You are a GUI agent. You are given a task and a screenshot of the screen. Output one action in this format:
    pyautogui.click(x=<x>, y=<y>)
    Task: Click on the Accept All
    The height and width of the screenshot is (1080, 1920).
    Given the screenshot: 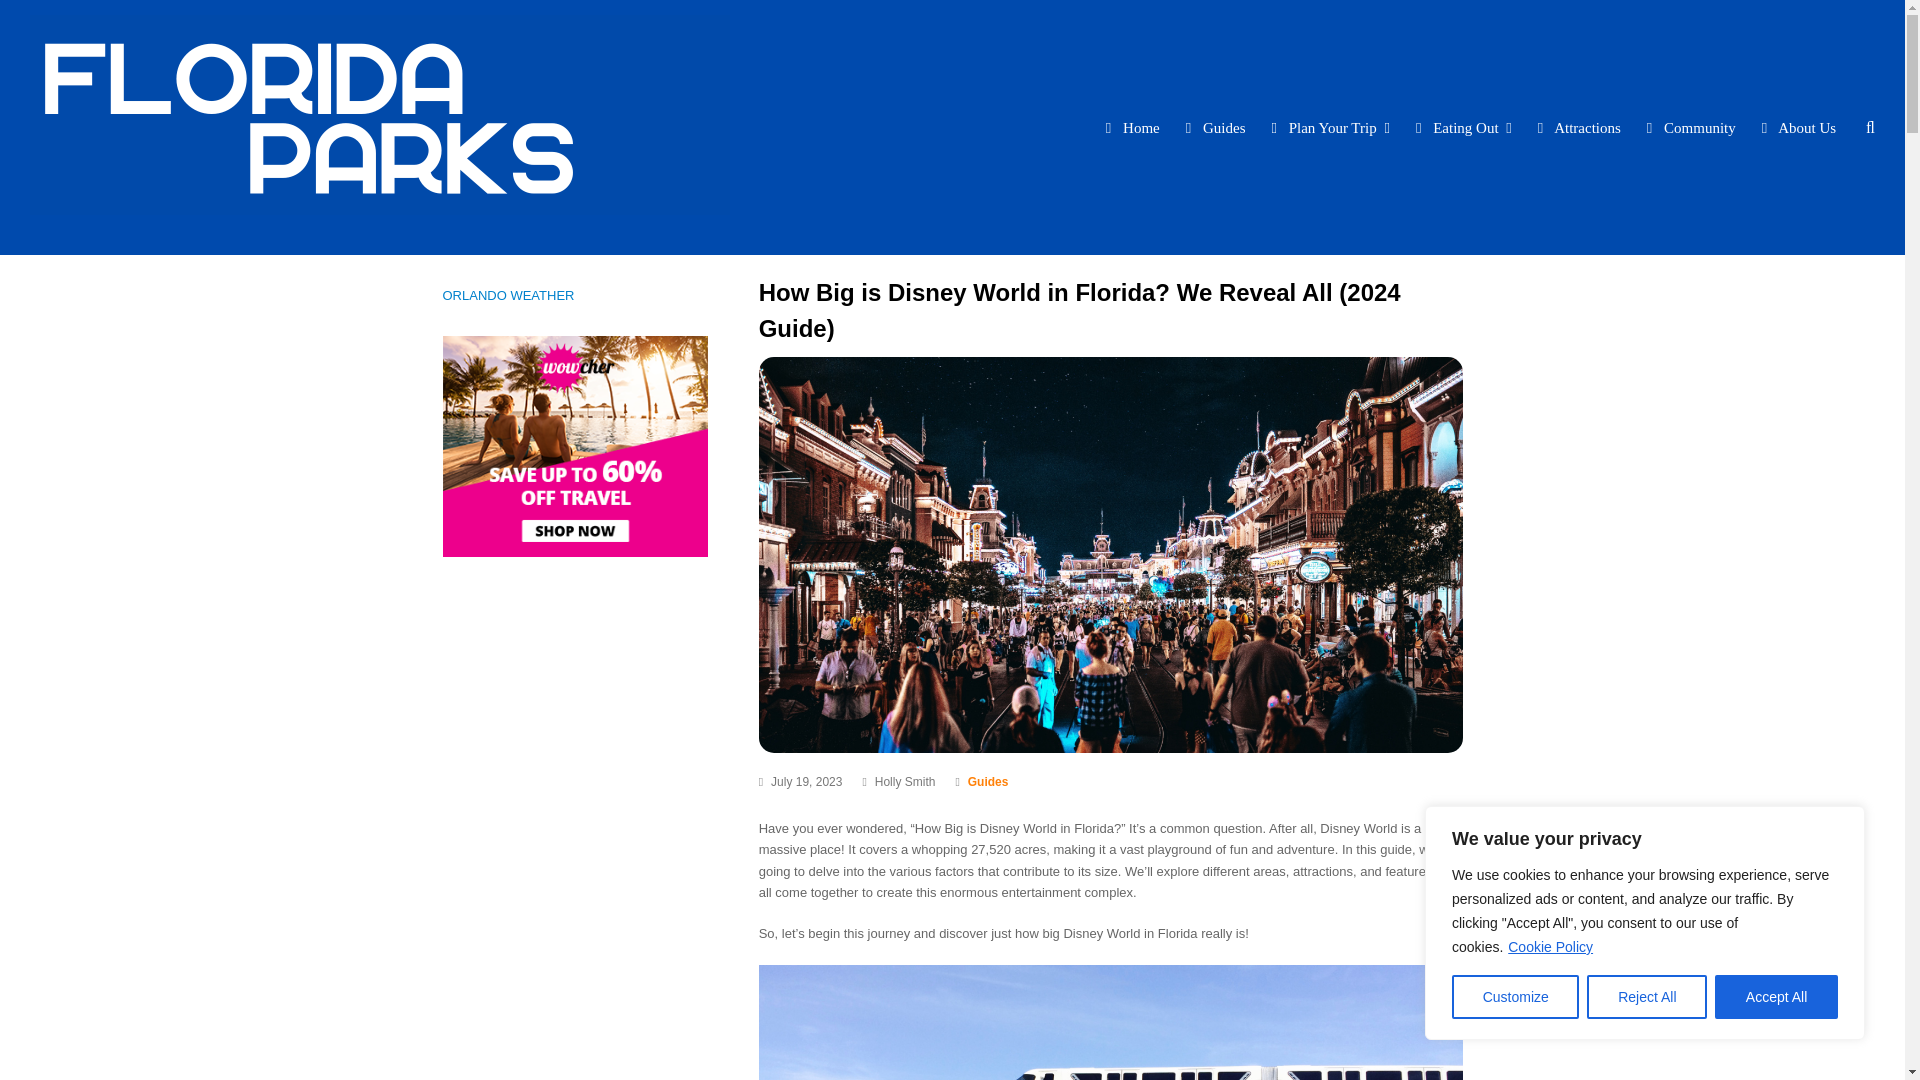 What is the action you would take?
    pyautogui.click(x=1776, y=997)
    